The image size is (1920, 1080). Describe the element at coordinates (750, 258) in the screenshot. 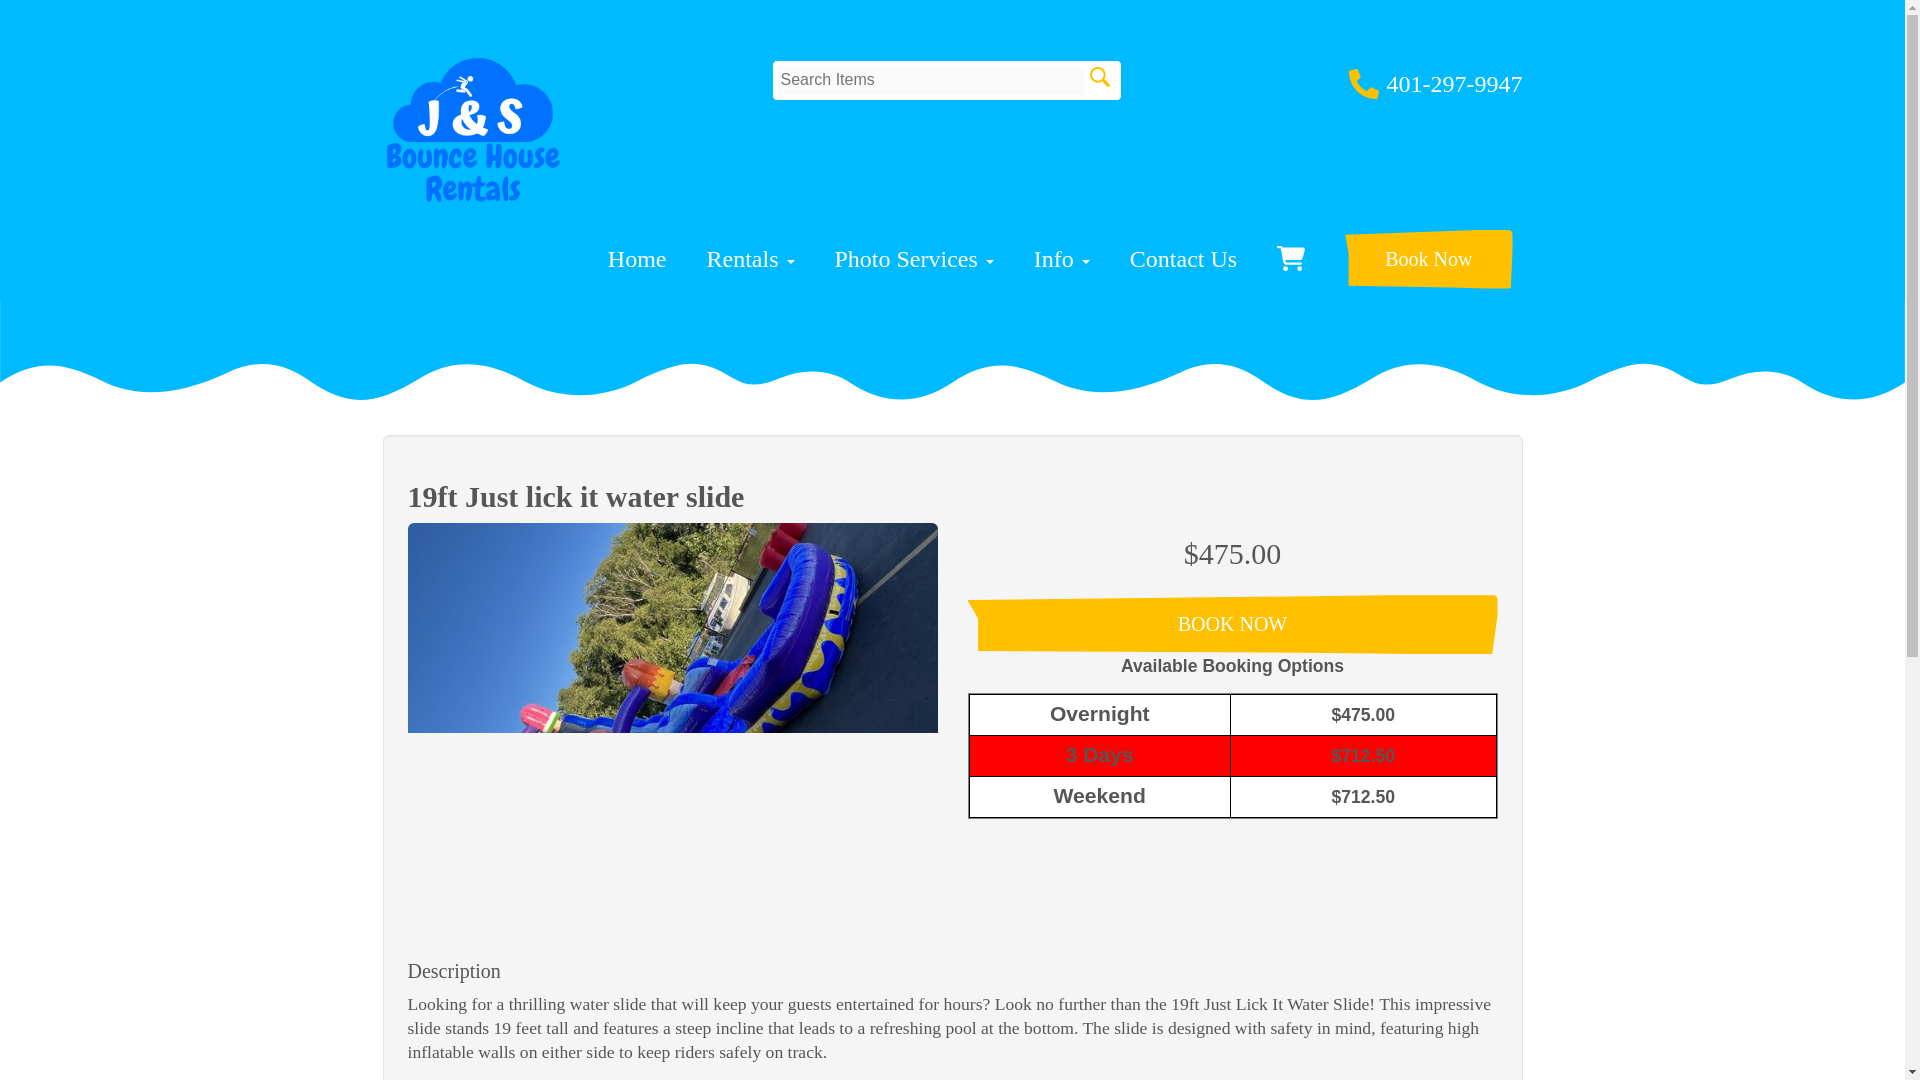

I see `Rentals` at that location.